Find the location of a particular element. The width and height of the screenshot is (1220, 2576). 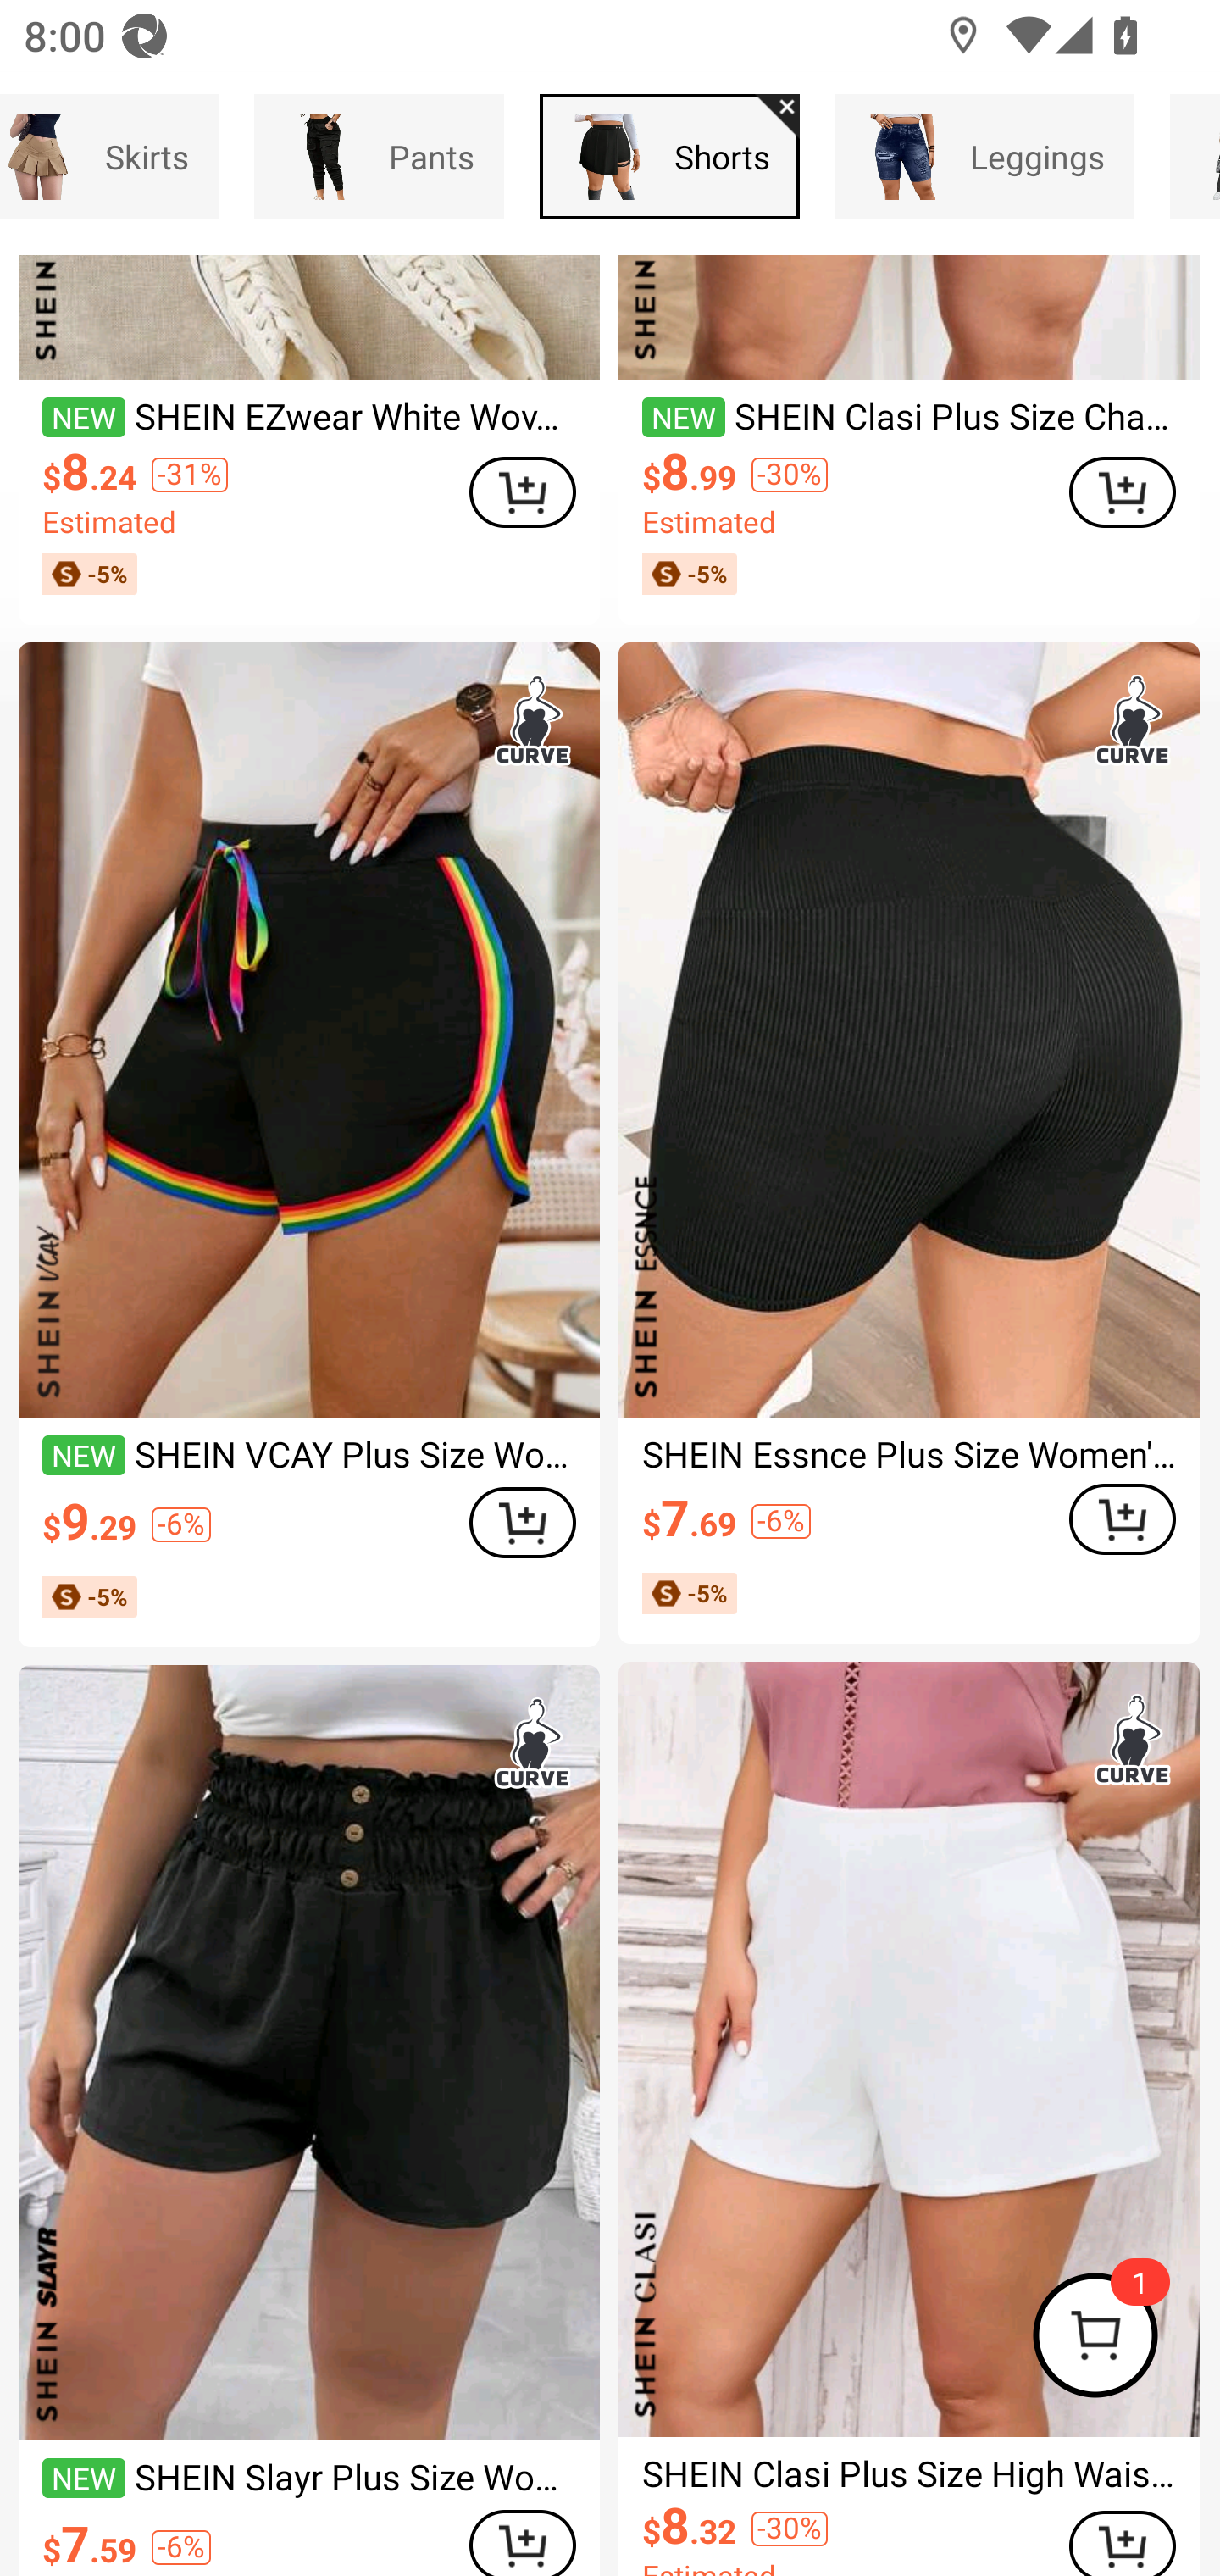

ADD TO CART is located at coordinates (522, 1522).